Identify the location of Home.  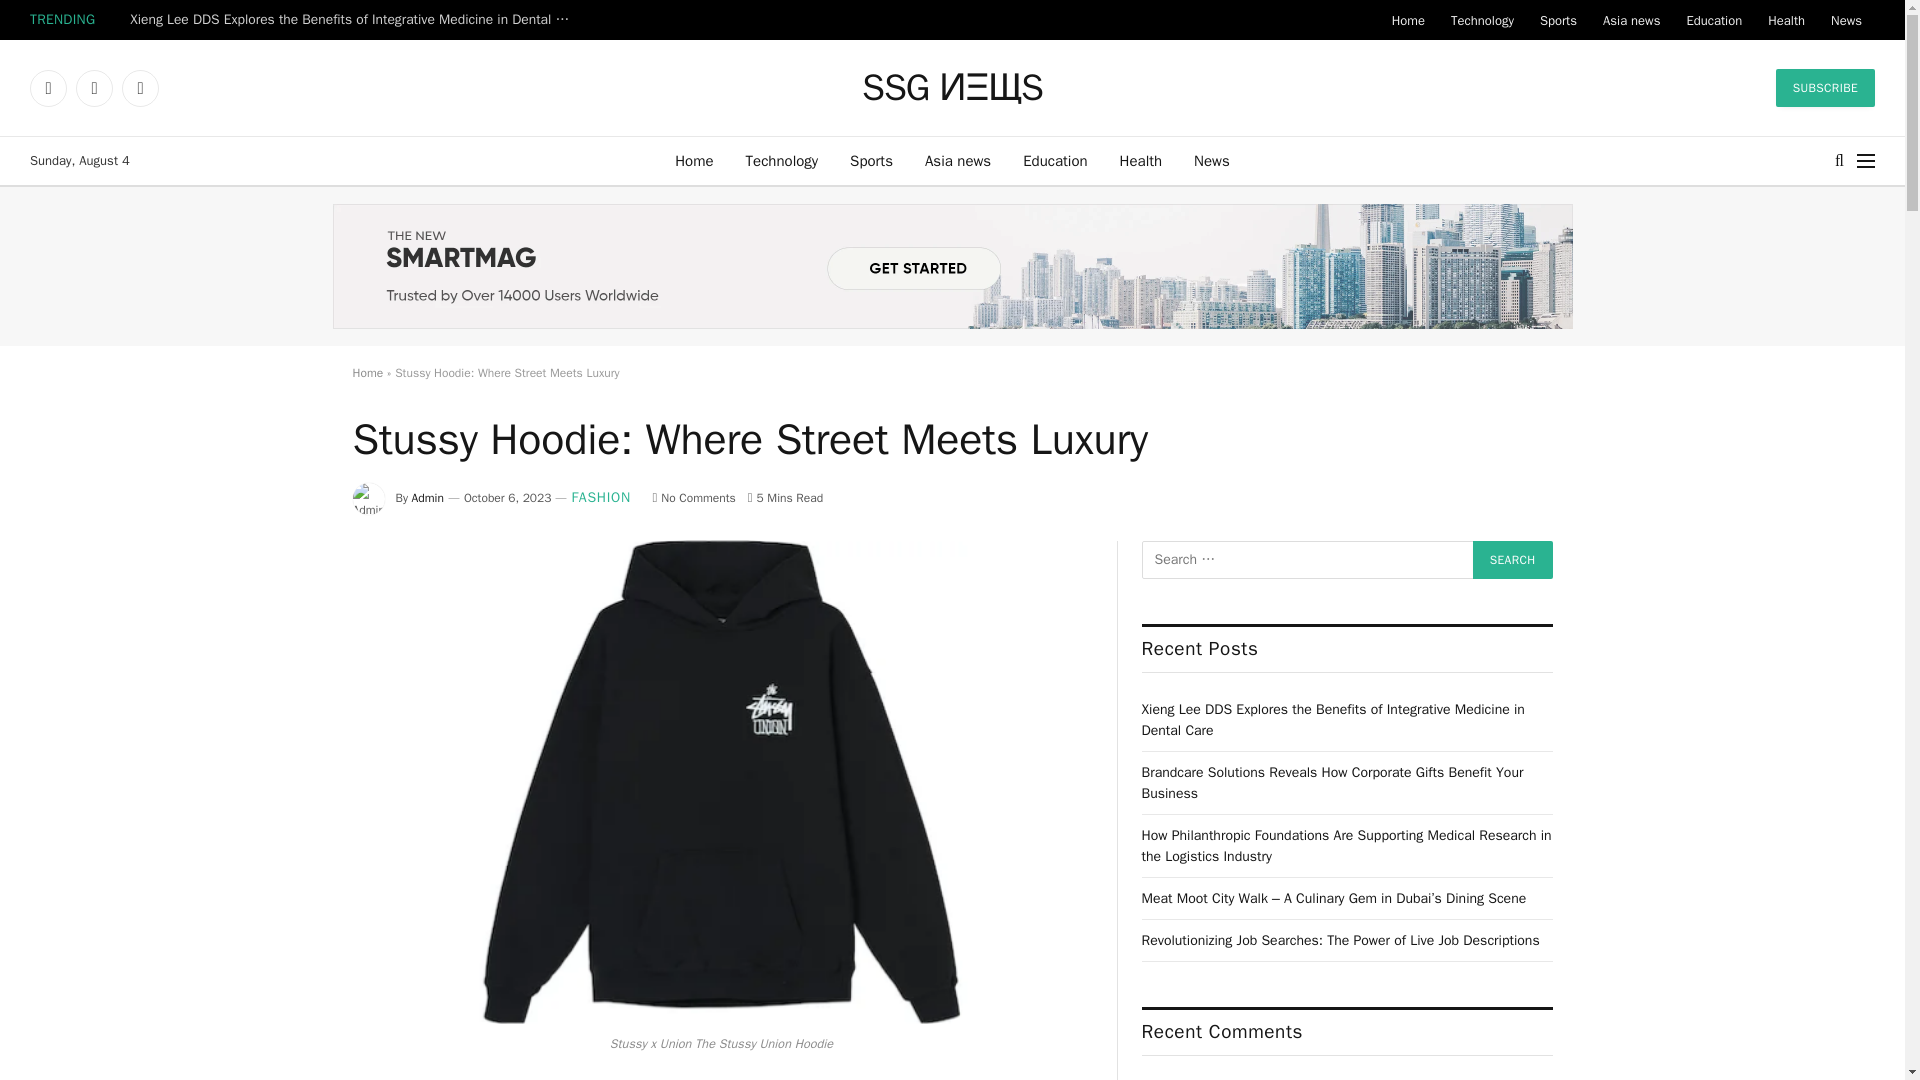
(1408, 20).